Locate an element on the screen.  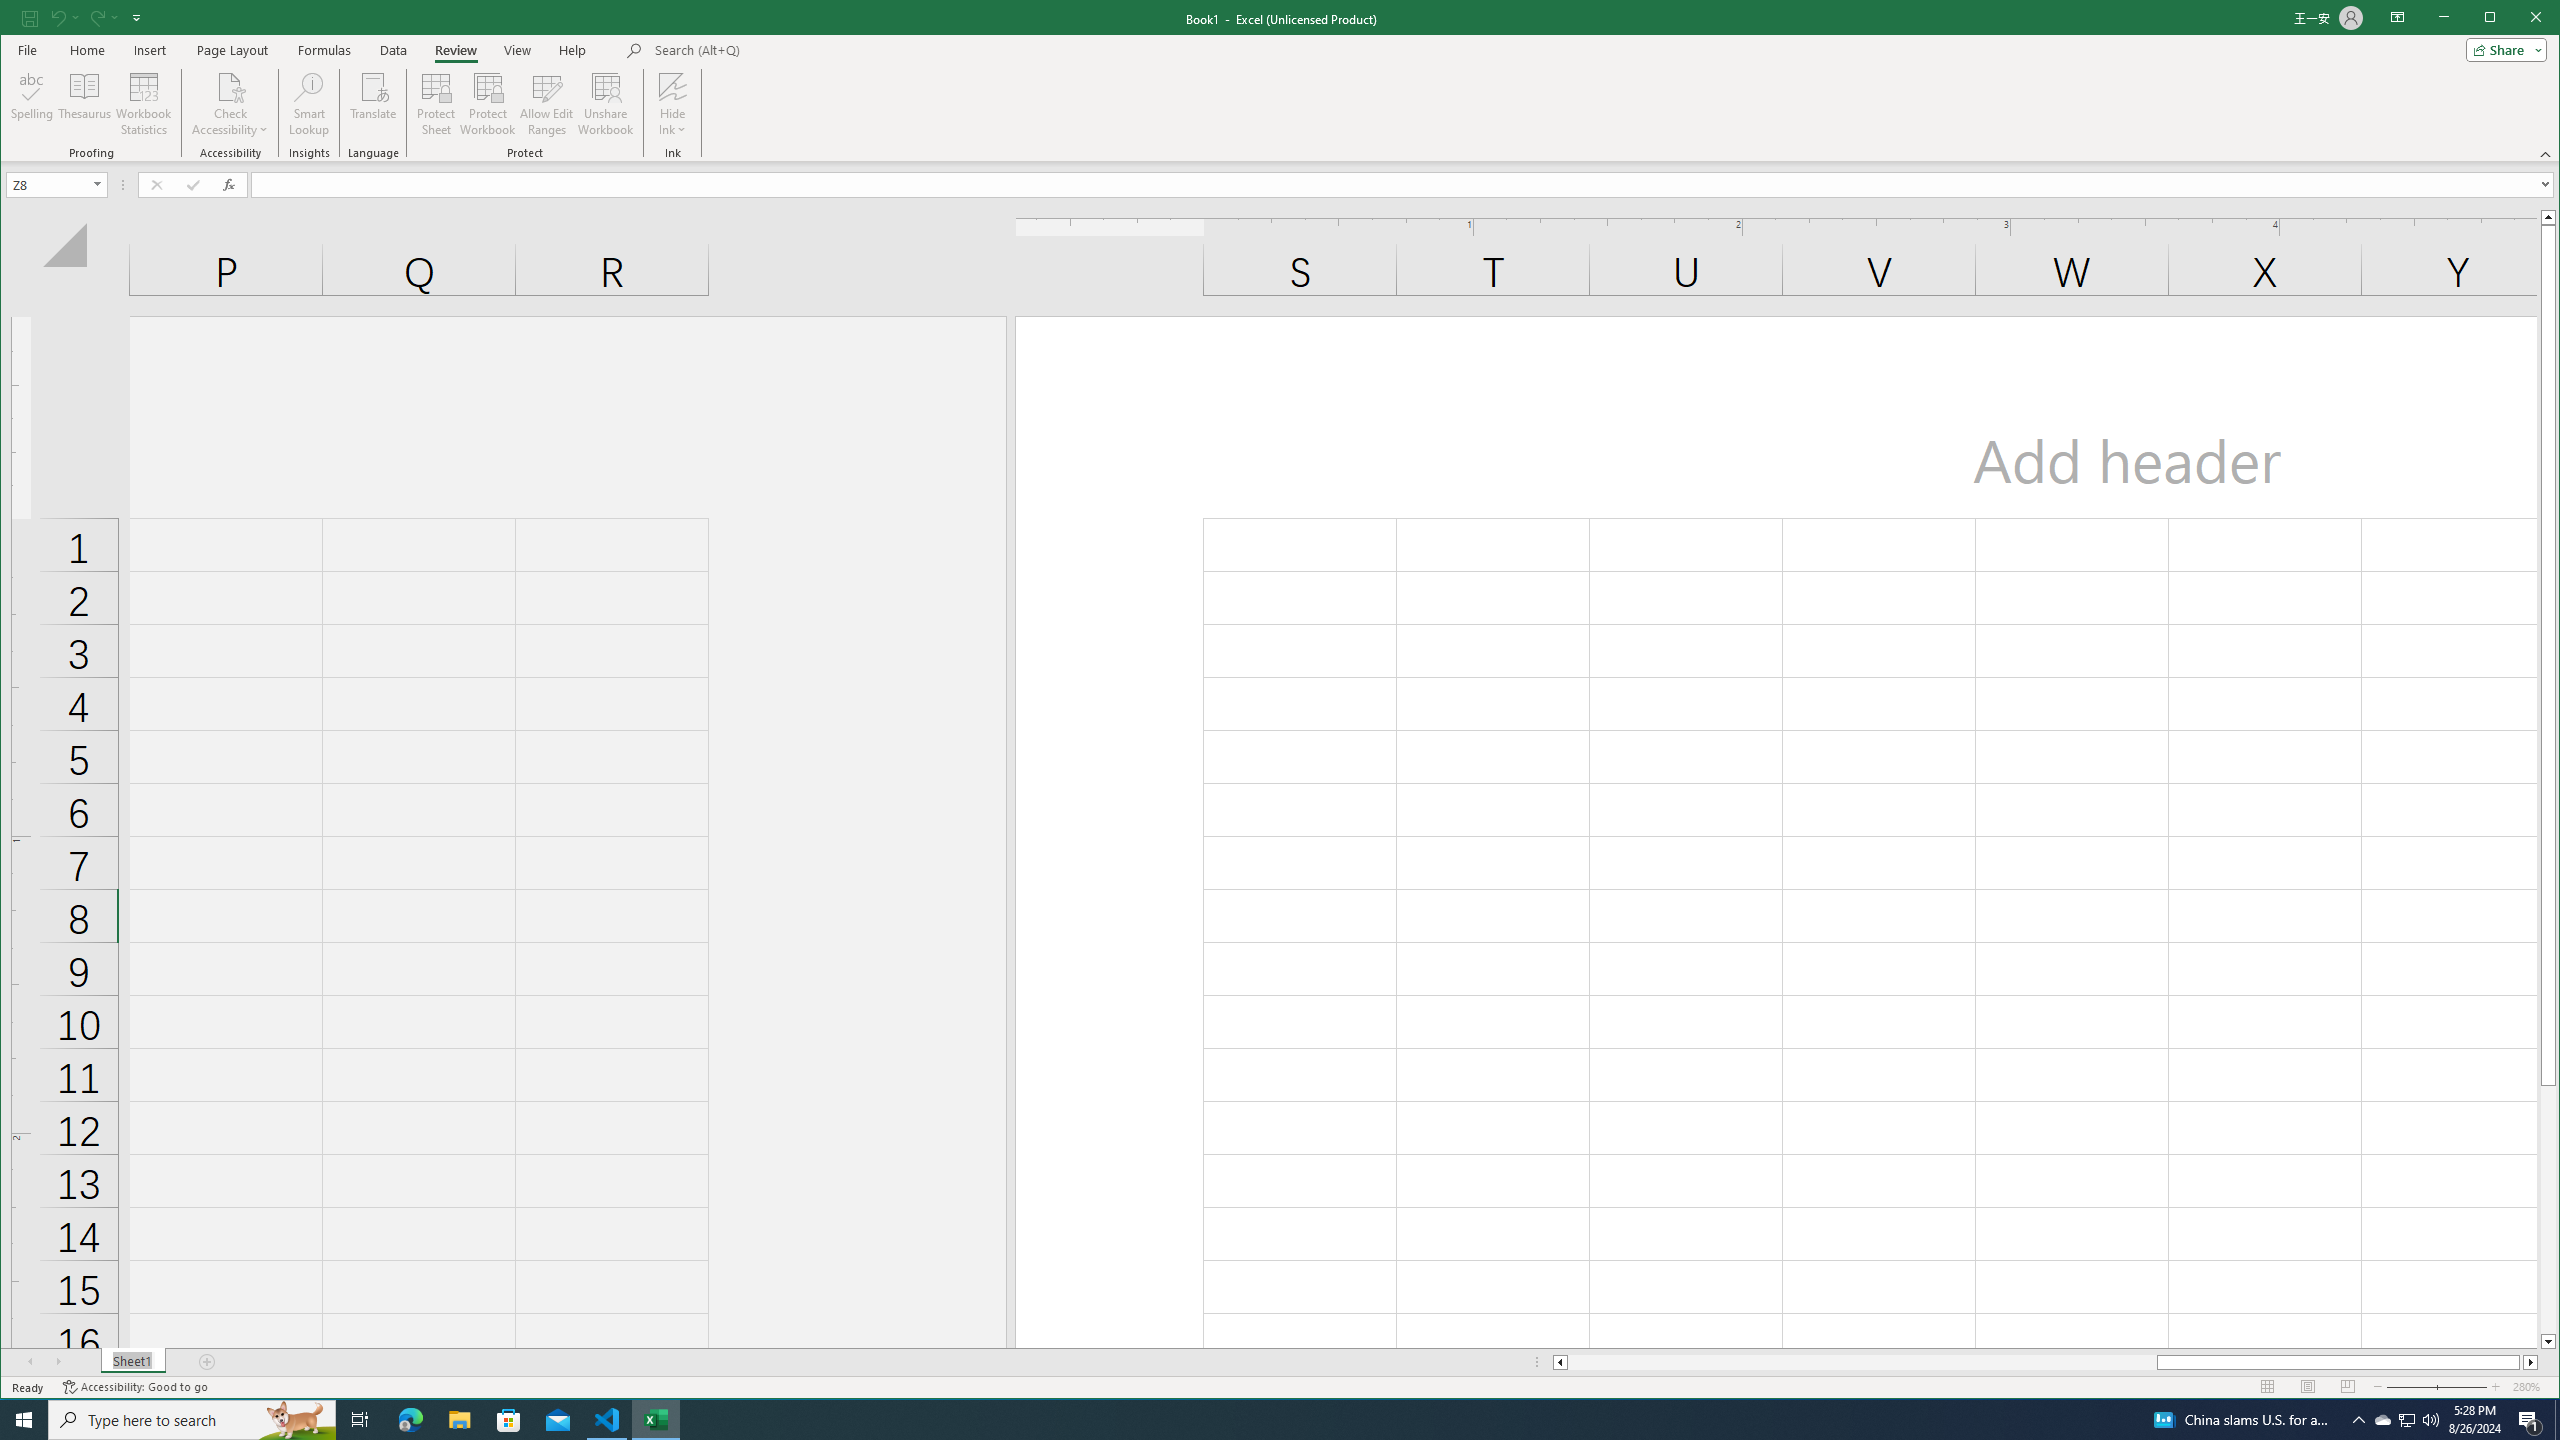
Zoom In is located at coordinates (2496, 1387).